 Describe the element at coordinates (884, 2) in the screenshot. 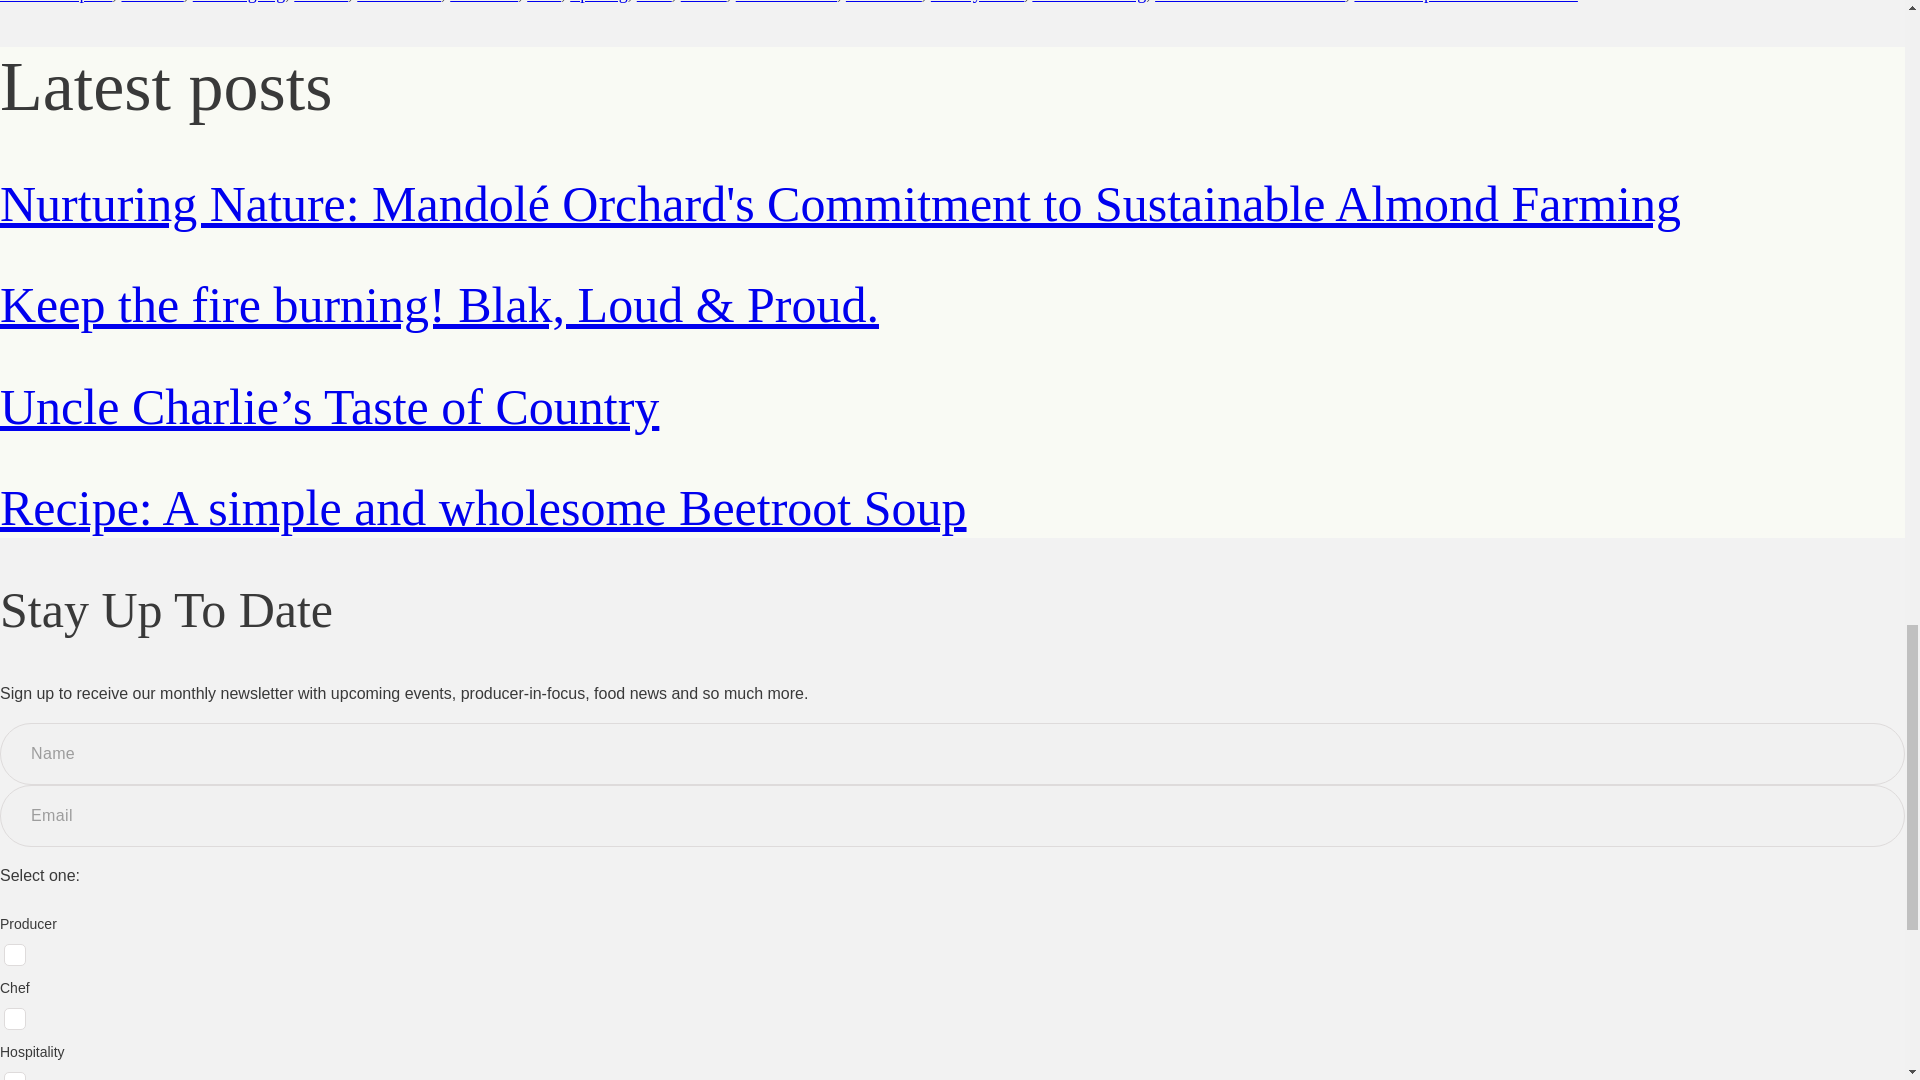

I see `Wholesale` at that location.